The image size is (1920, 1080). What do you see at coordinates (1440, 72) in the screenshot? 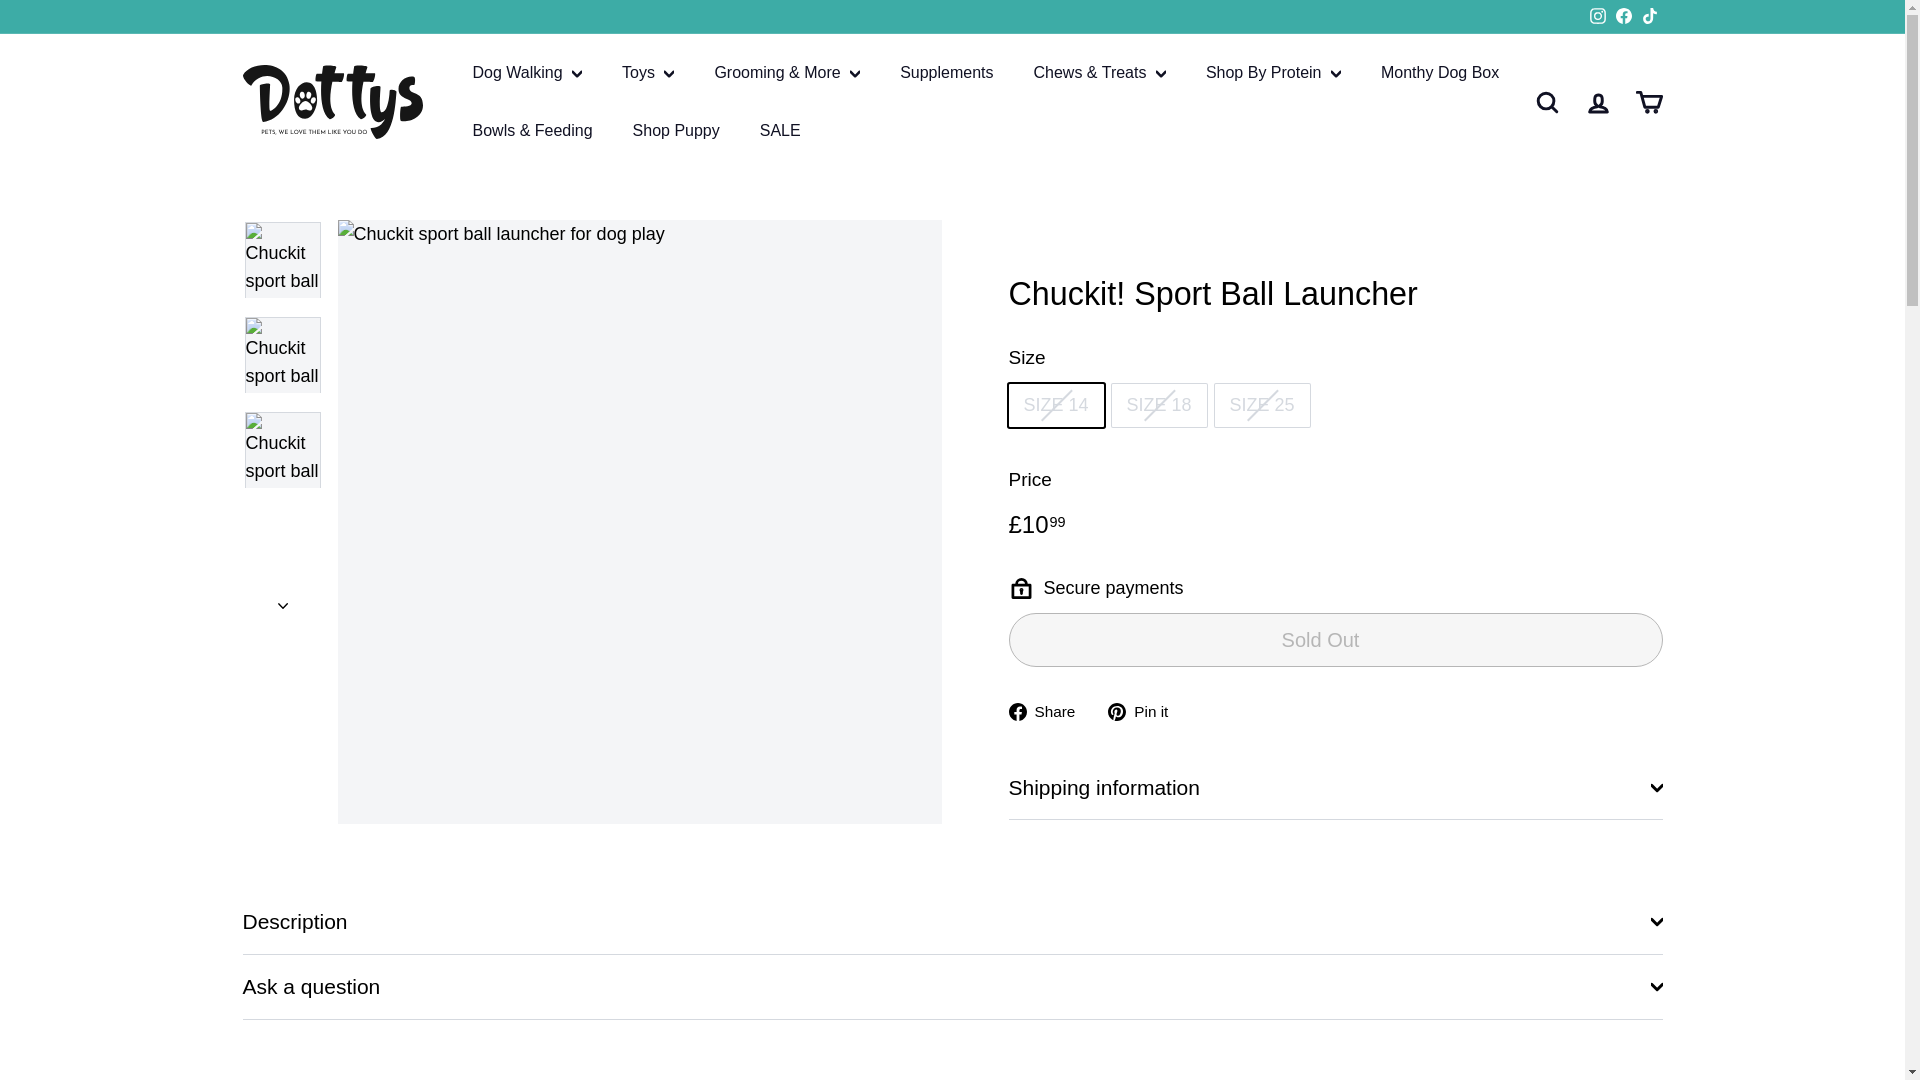
I see `Monthy Dog Box` at bounding box center [1440, 72].